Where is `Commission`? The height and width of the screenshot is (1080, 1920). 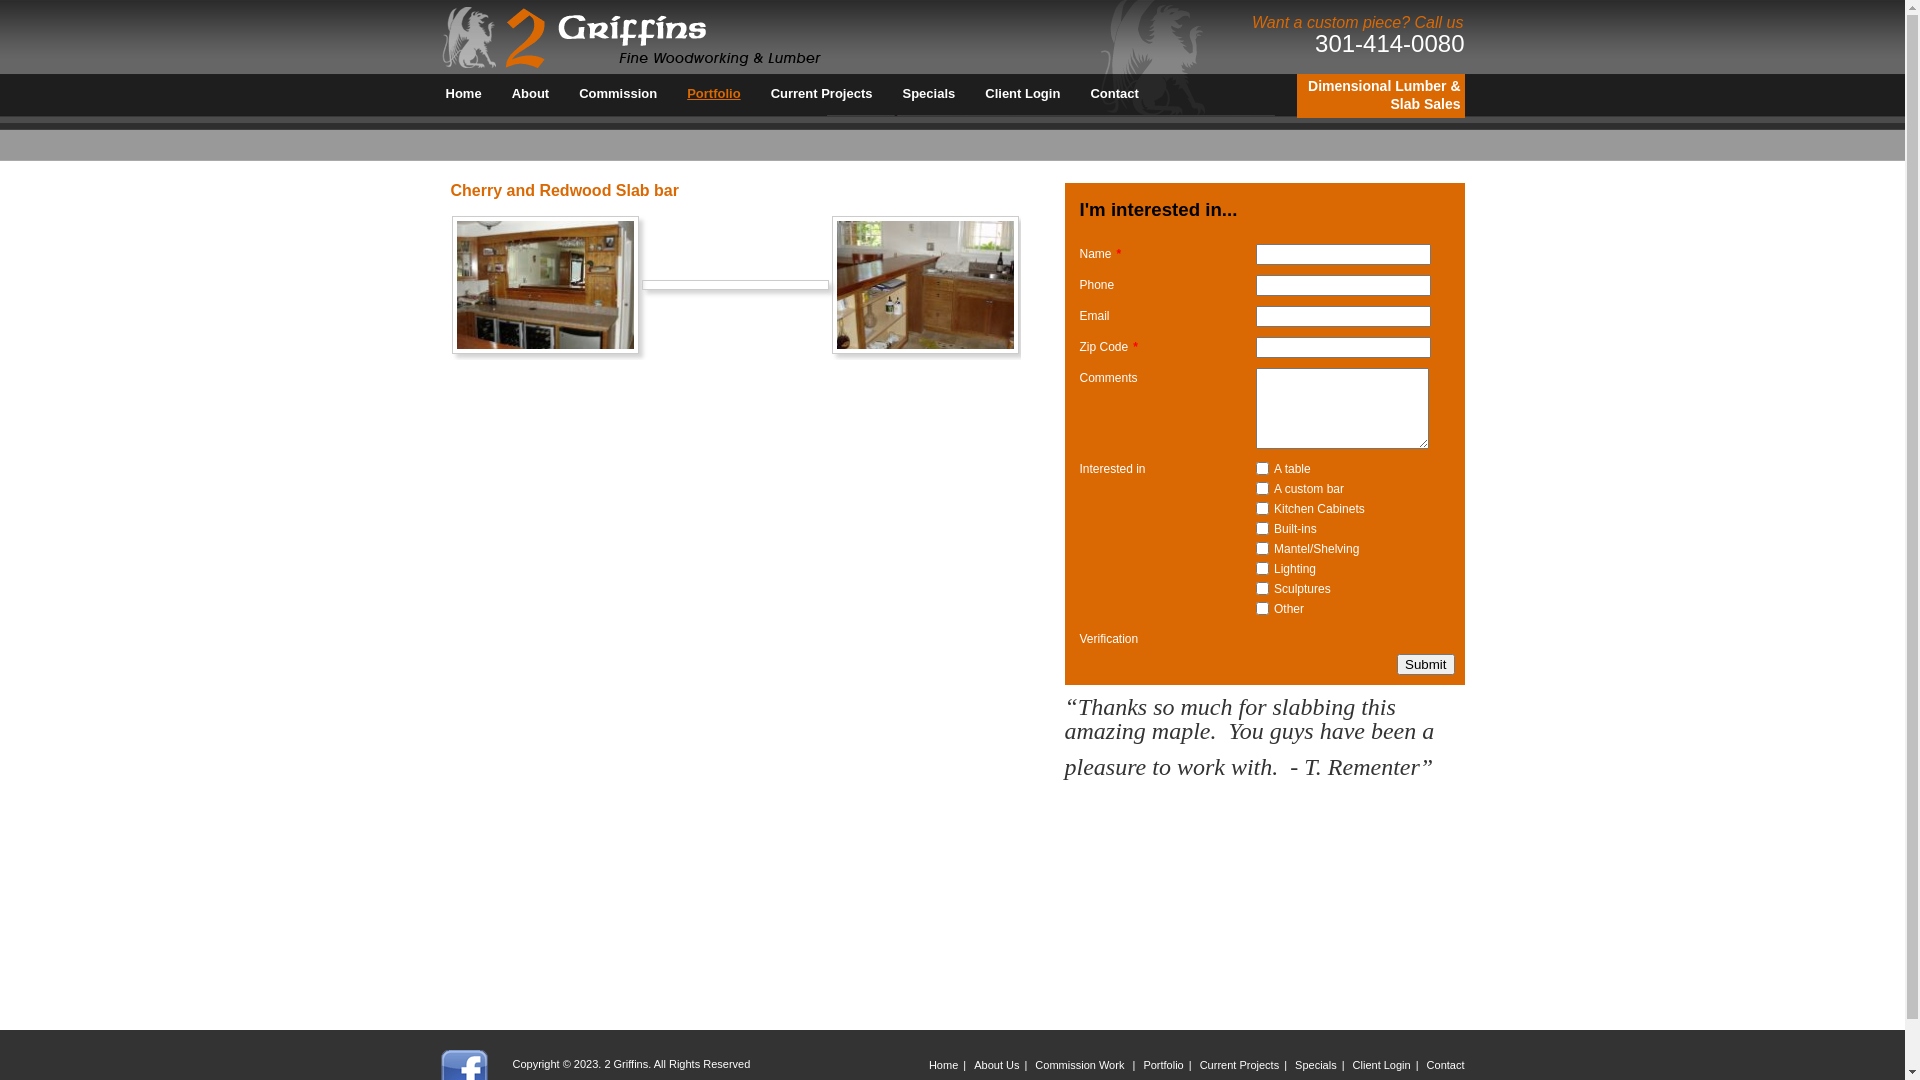
Commission is located at coordinates (618, 94).